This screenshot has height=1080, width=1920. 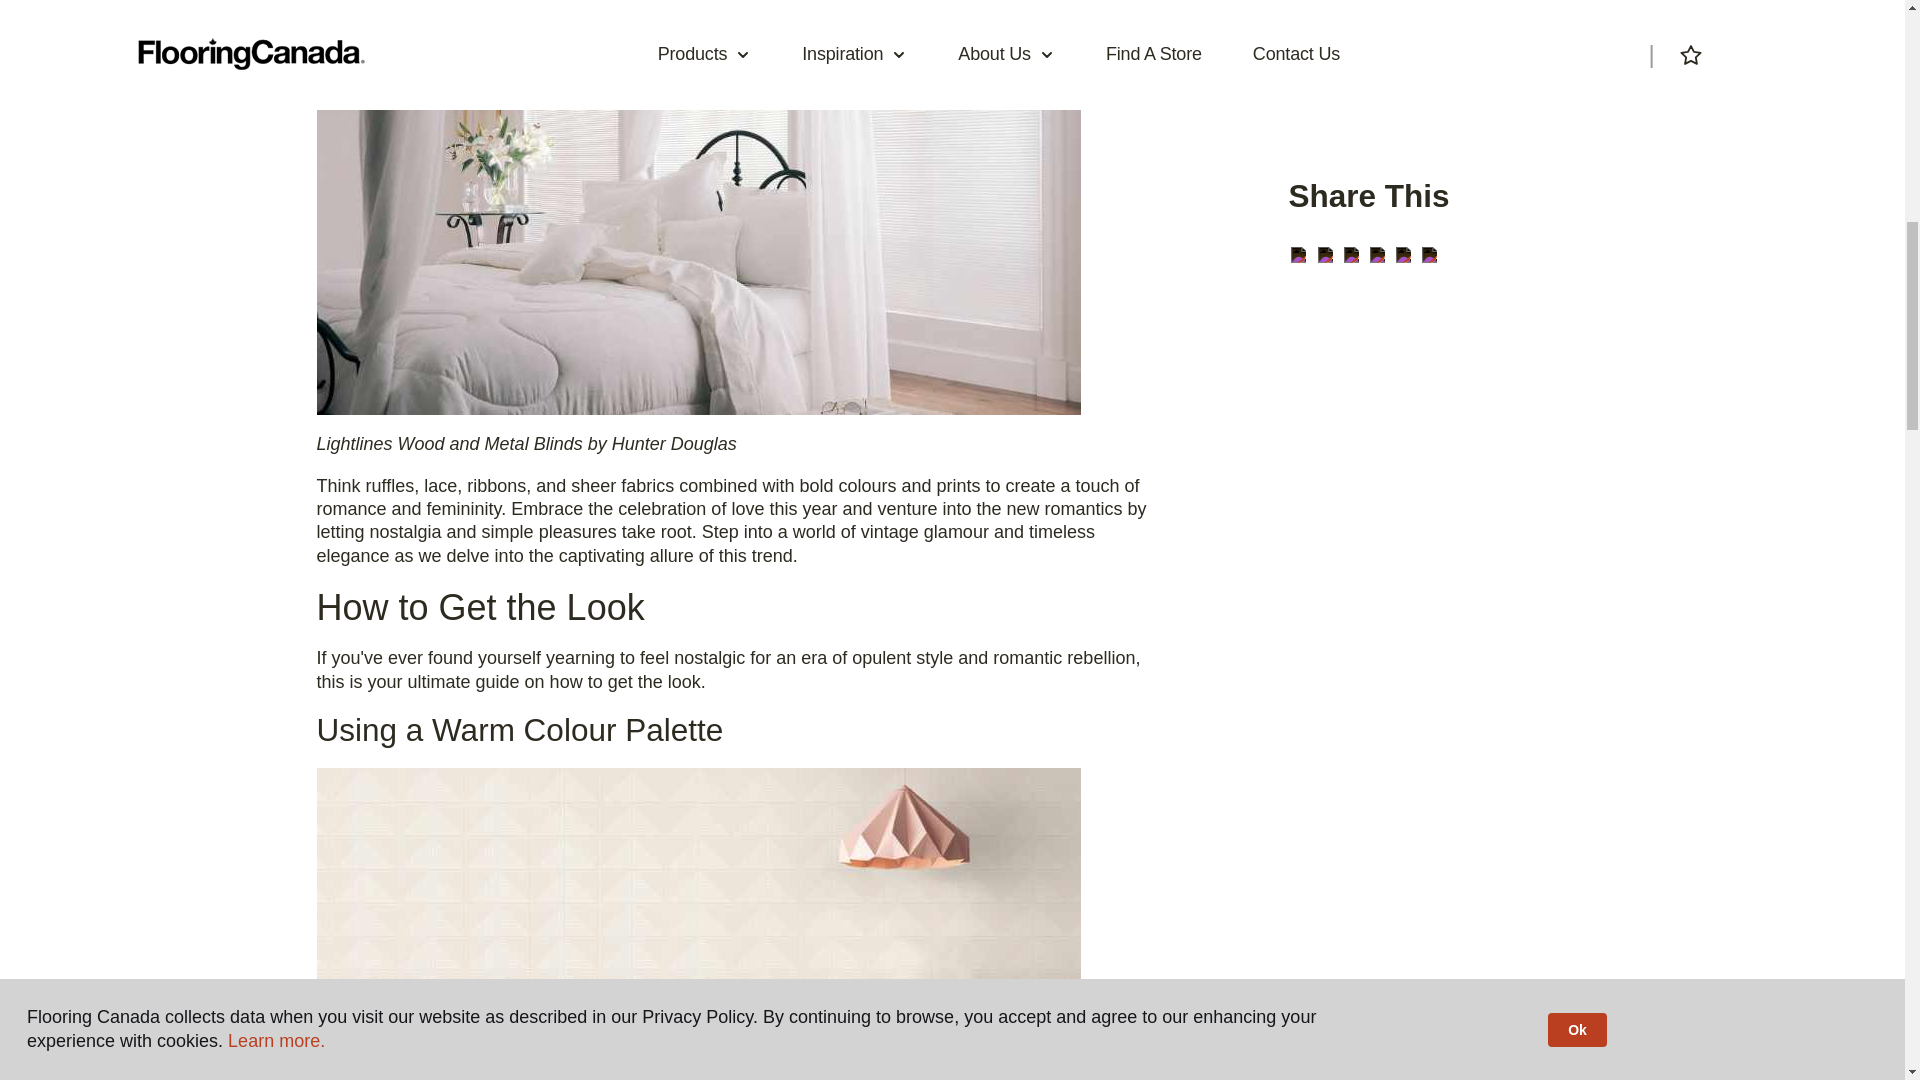 I want to click on Print Article, so click(x=1324, y=254).